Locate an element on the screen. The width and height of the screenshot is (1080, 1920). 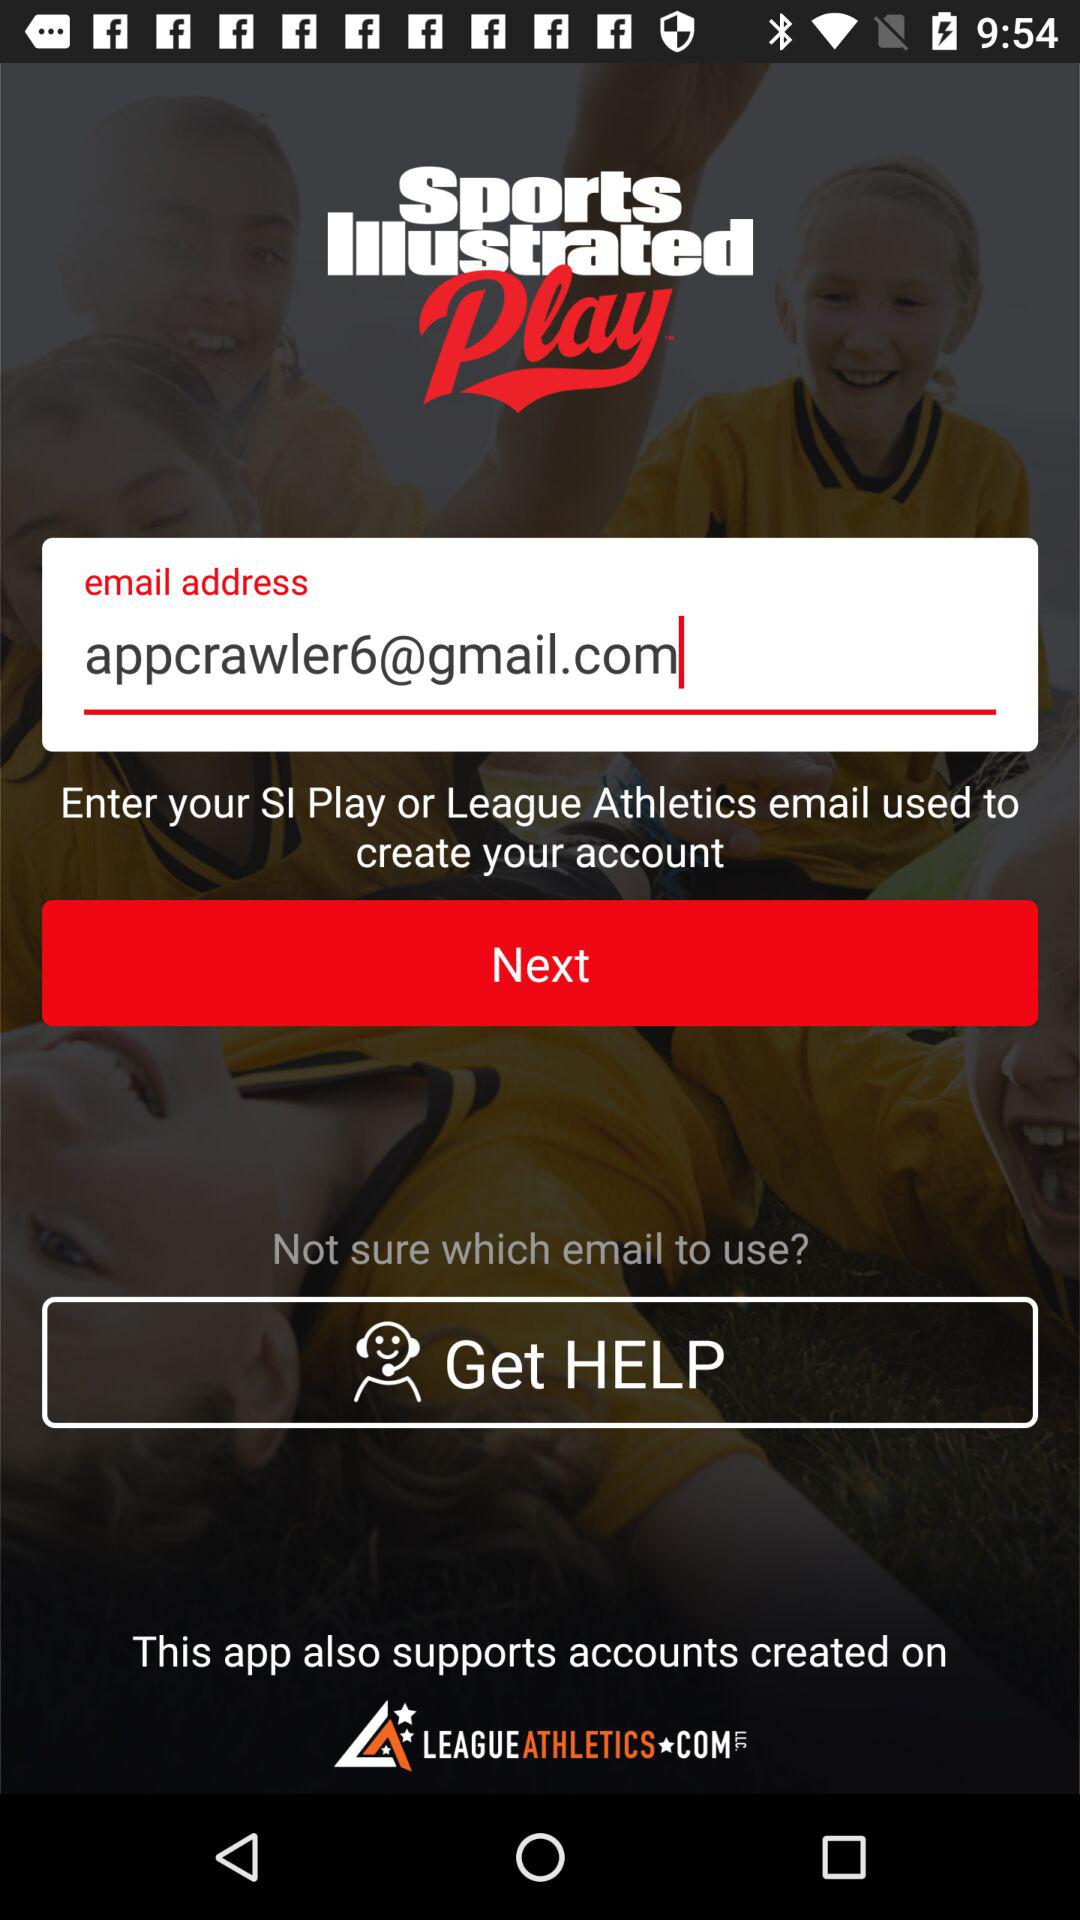
jump to appcrawler6@gmail.com is located at coordinates (540, 644).